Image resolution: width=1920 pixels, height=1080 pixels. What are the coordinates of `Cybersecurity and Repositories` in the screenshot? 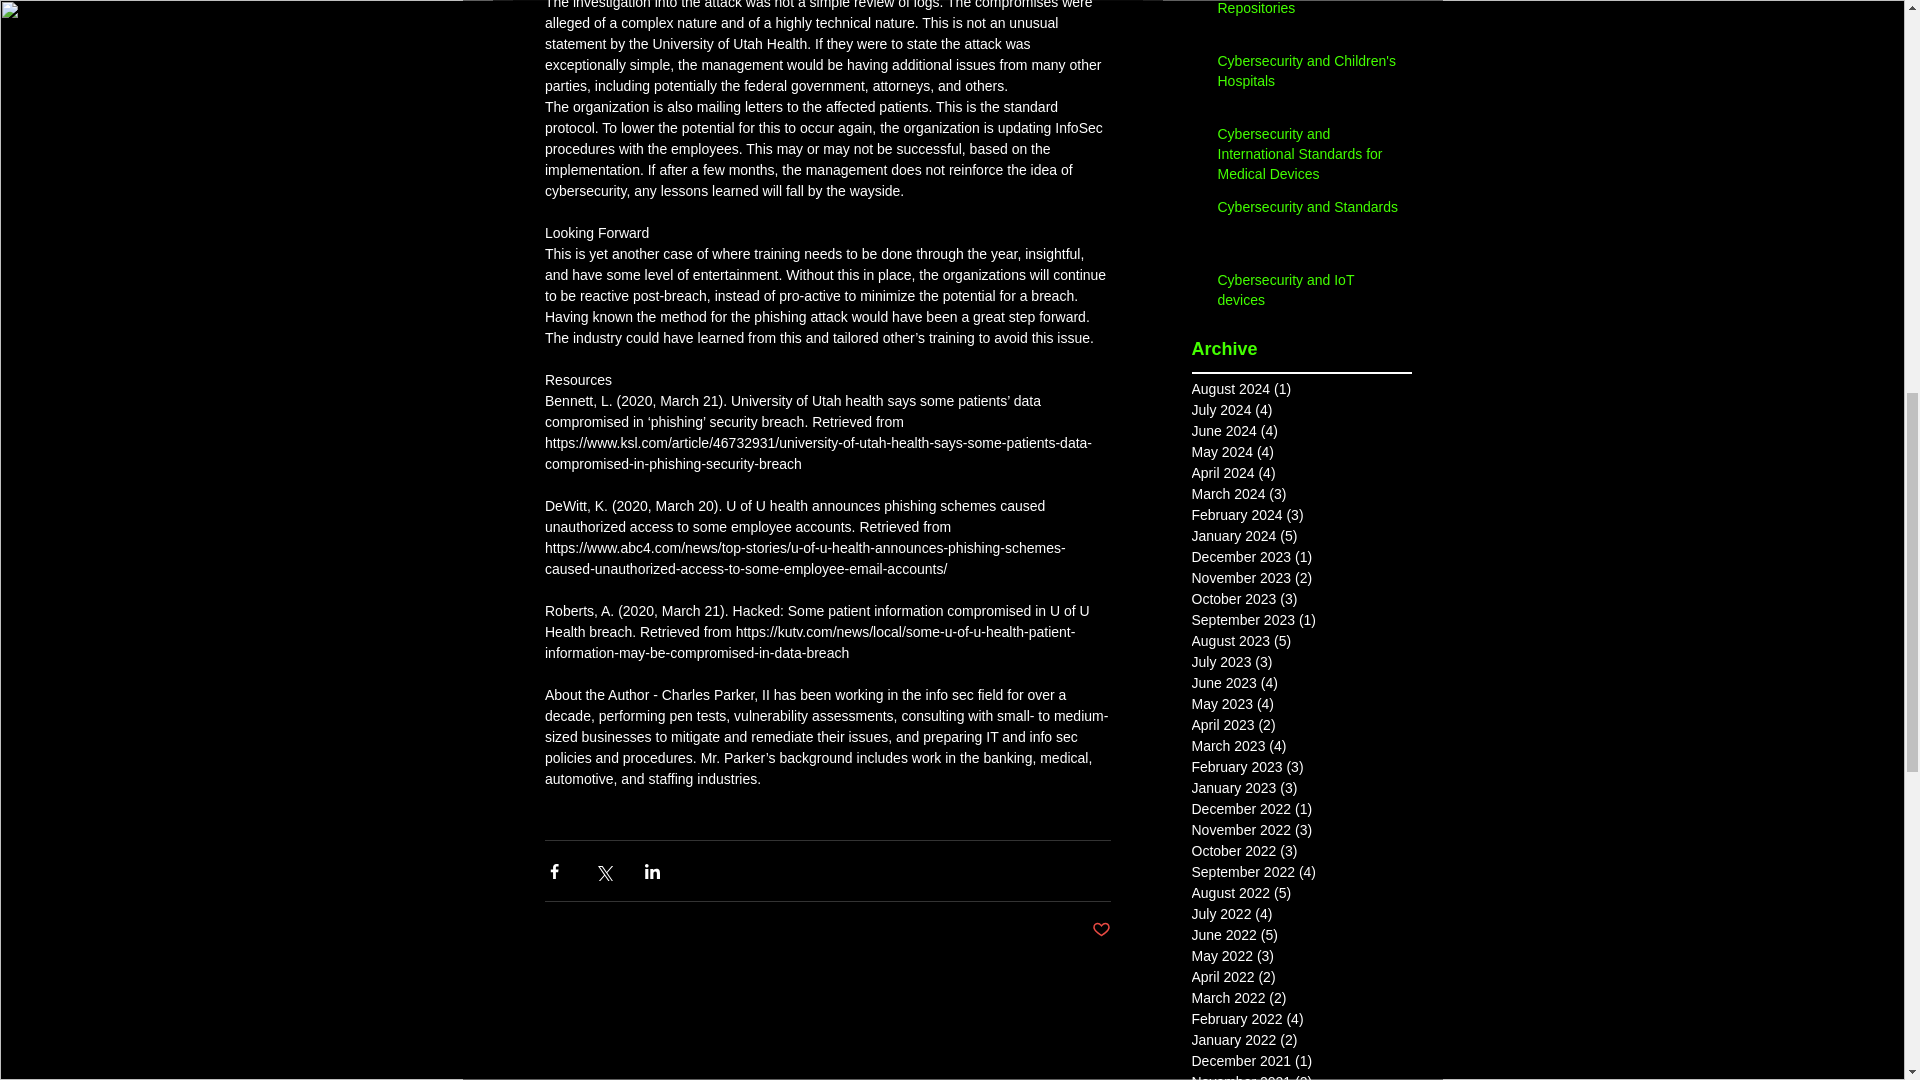 It's located at (1308, 12).